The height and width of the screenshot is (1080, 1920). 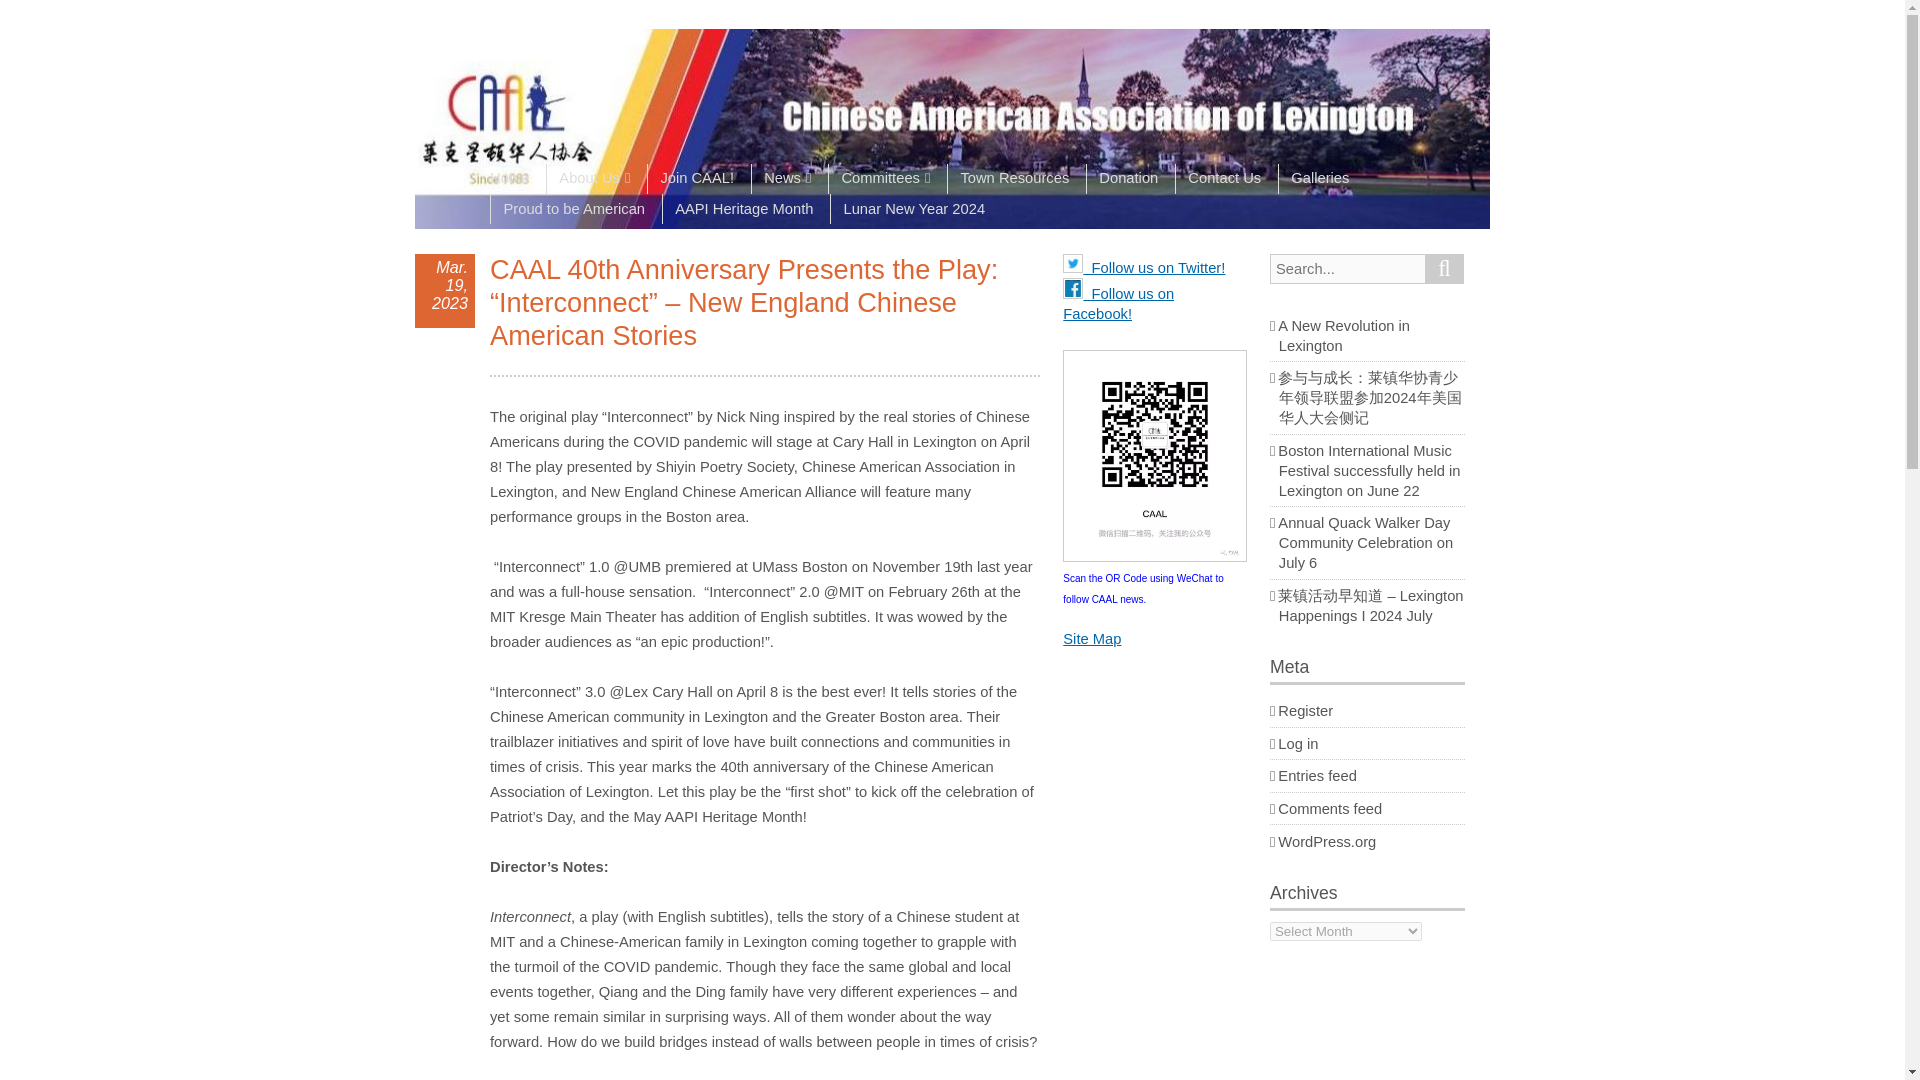 What do you see at coordinates (1014, 179) in the screenshot?
I see `Town Resources` at bounding box center [1014, 179].